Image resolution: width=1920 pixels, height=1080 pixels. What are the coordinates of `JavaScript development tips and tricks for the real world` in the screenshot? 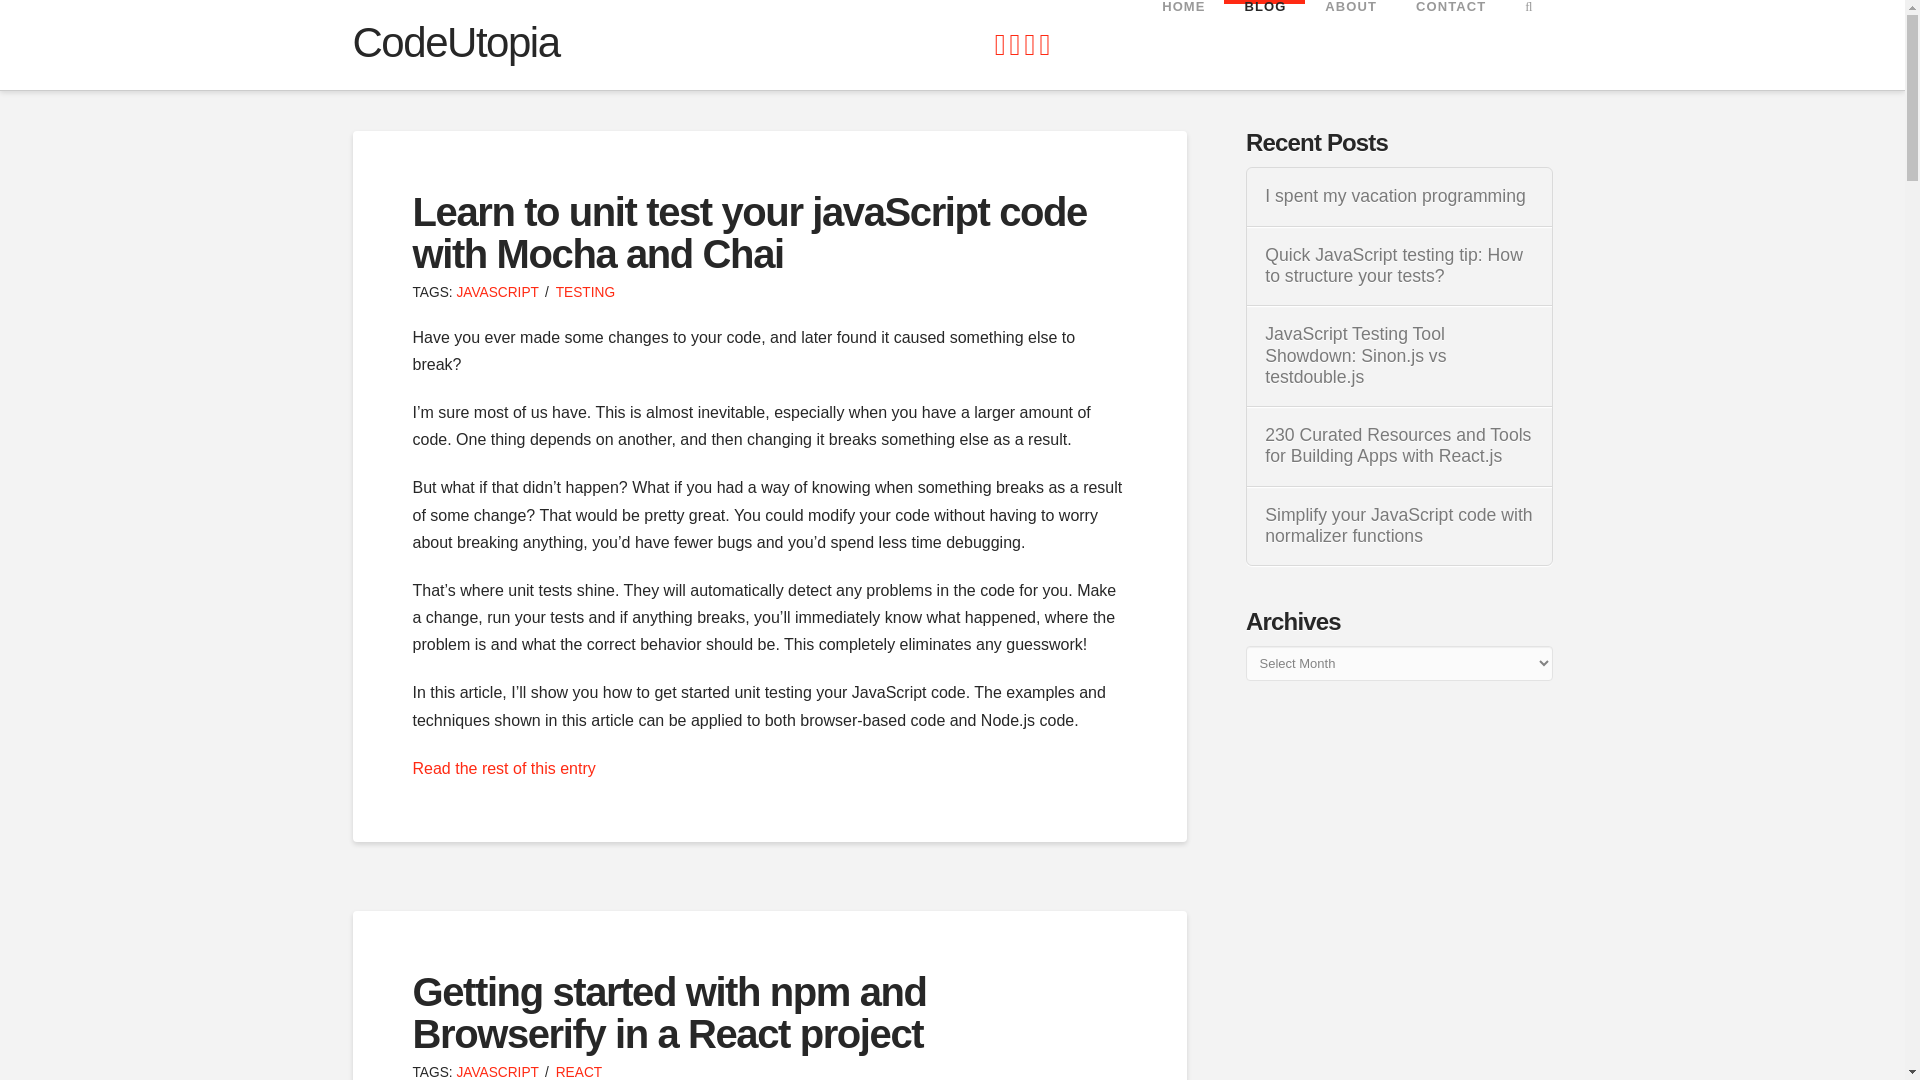 It's located at (454, 42).